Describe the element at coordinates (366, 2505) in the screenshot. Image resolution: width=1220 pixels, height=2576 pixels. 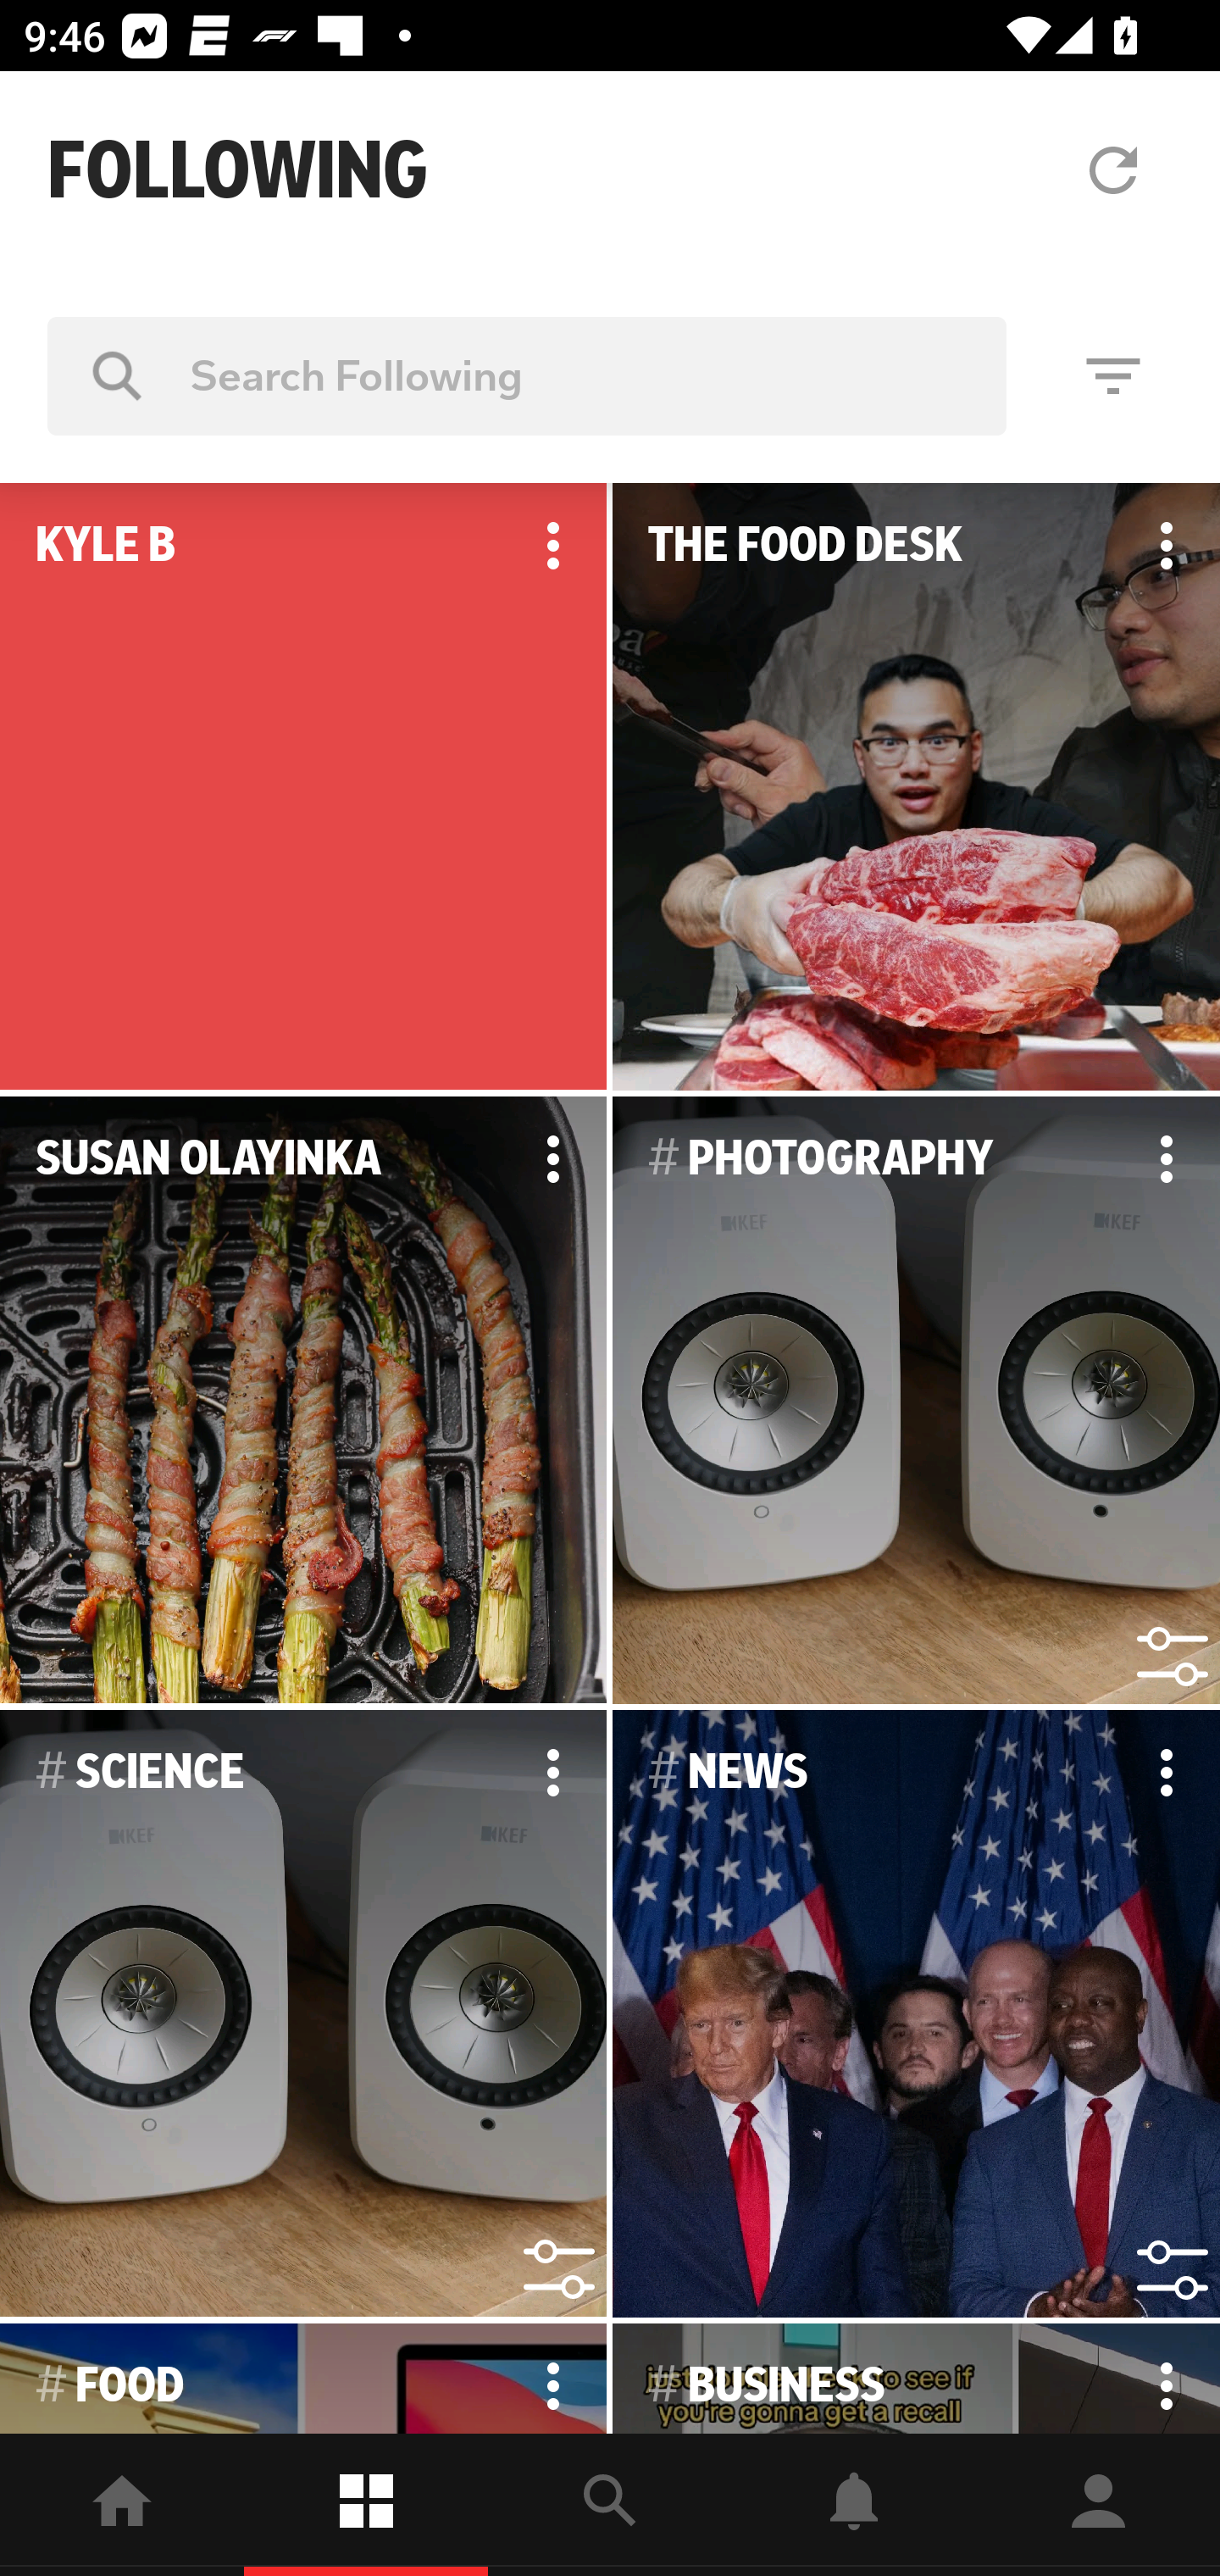
I see `Following` at that location.